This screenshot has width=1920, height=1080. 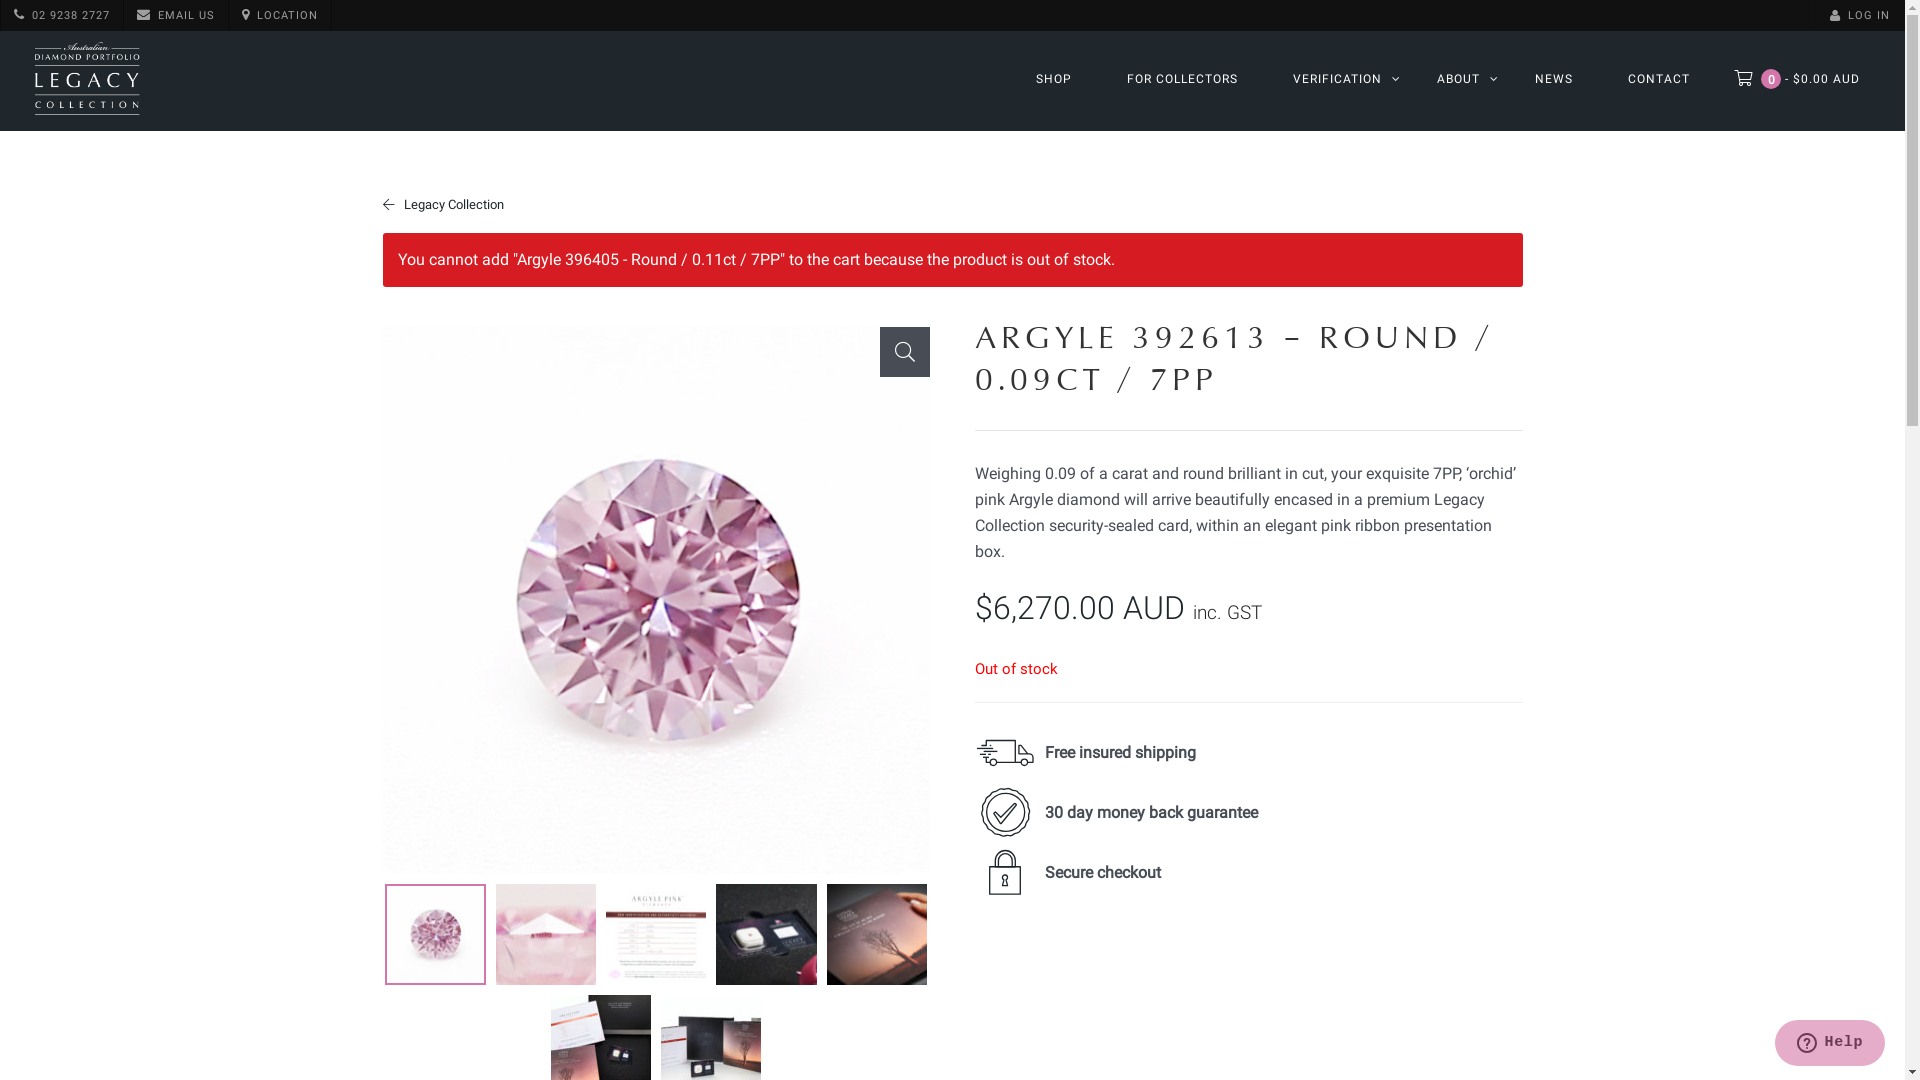 I want to click on LOCATION, so click(x=280, y=16).